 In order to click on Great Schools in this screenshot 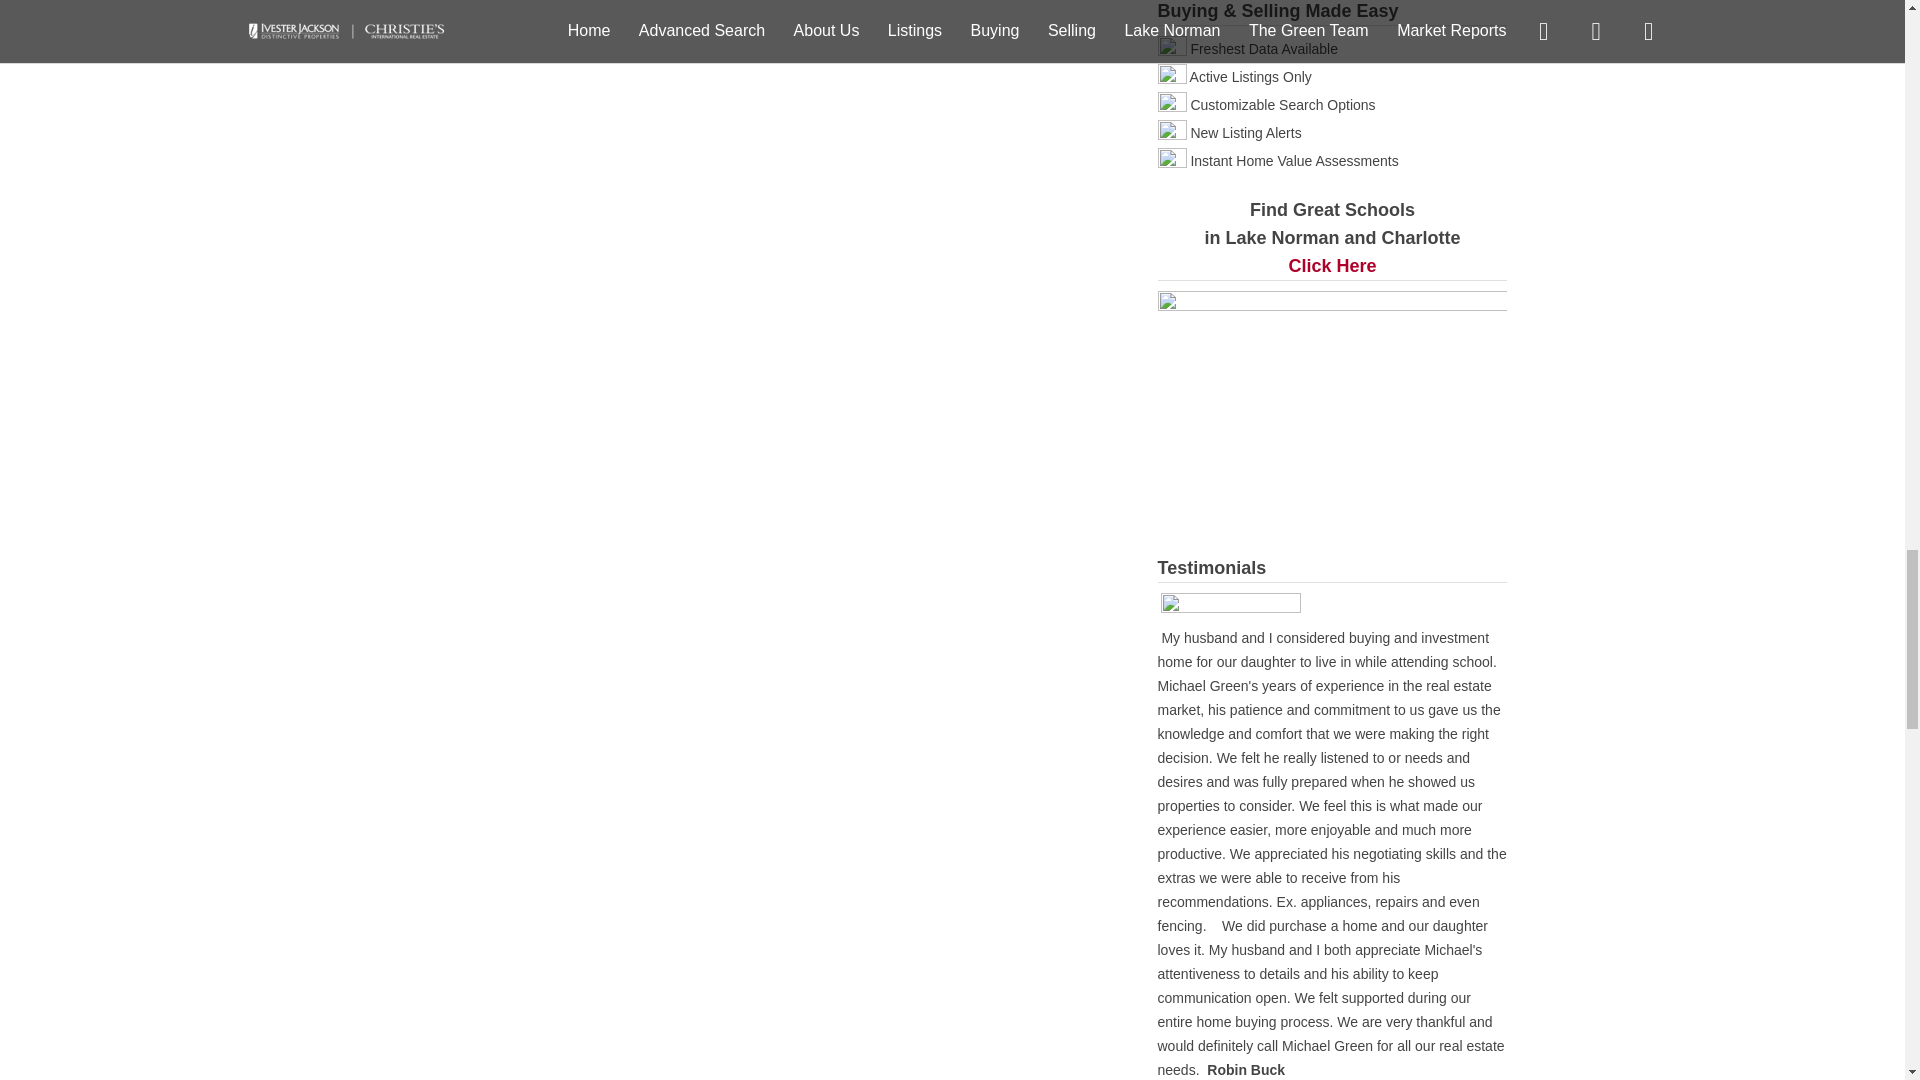, I will do `click(1332, 390)`.